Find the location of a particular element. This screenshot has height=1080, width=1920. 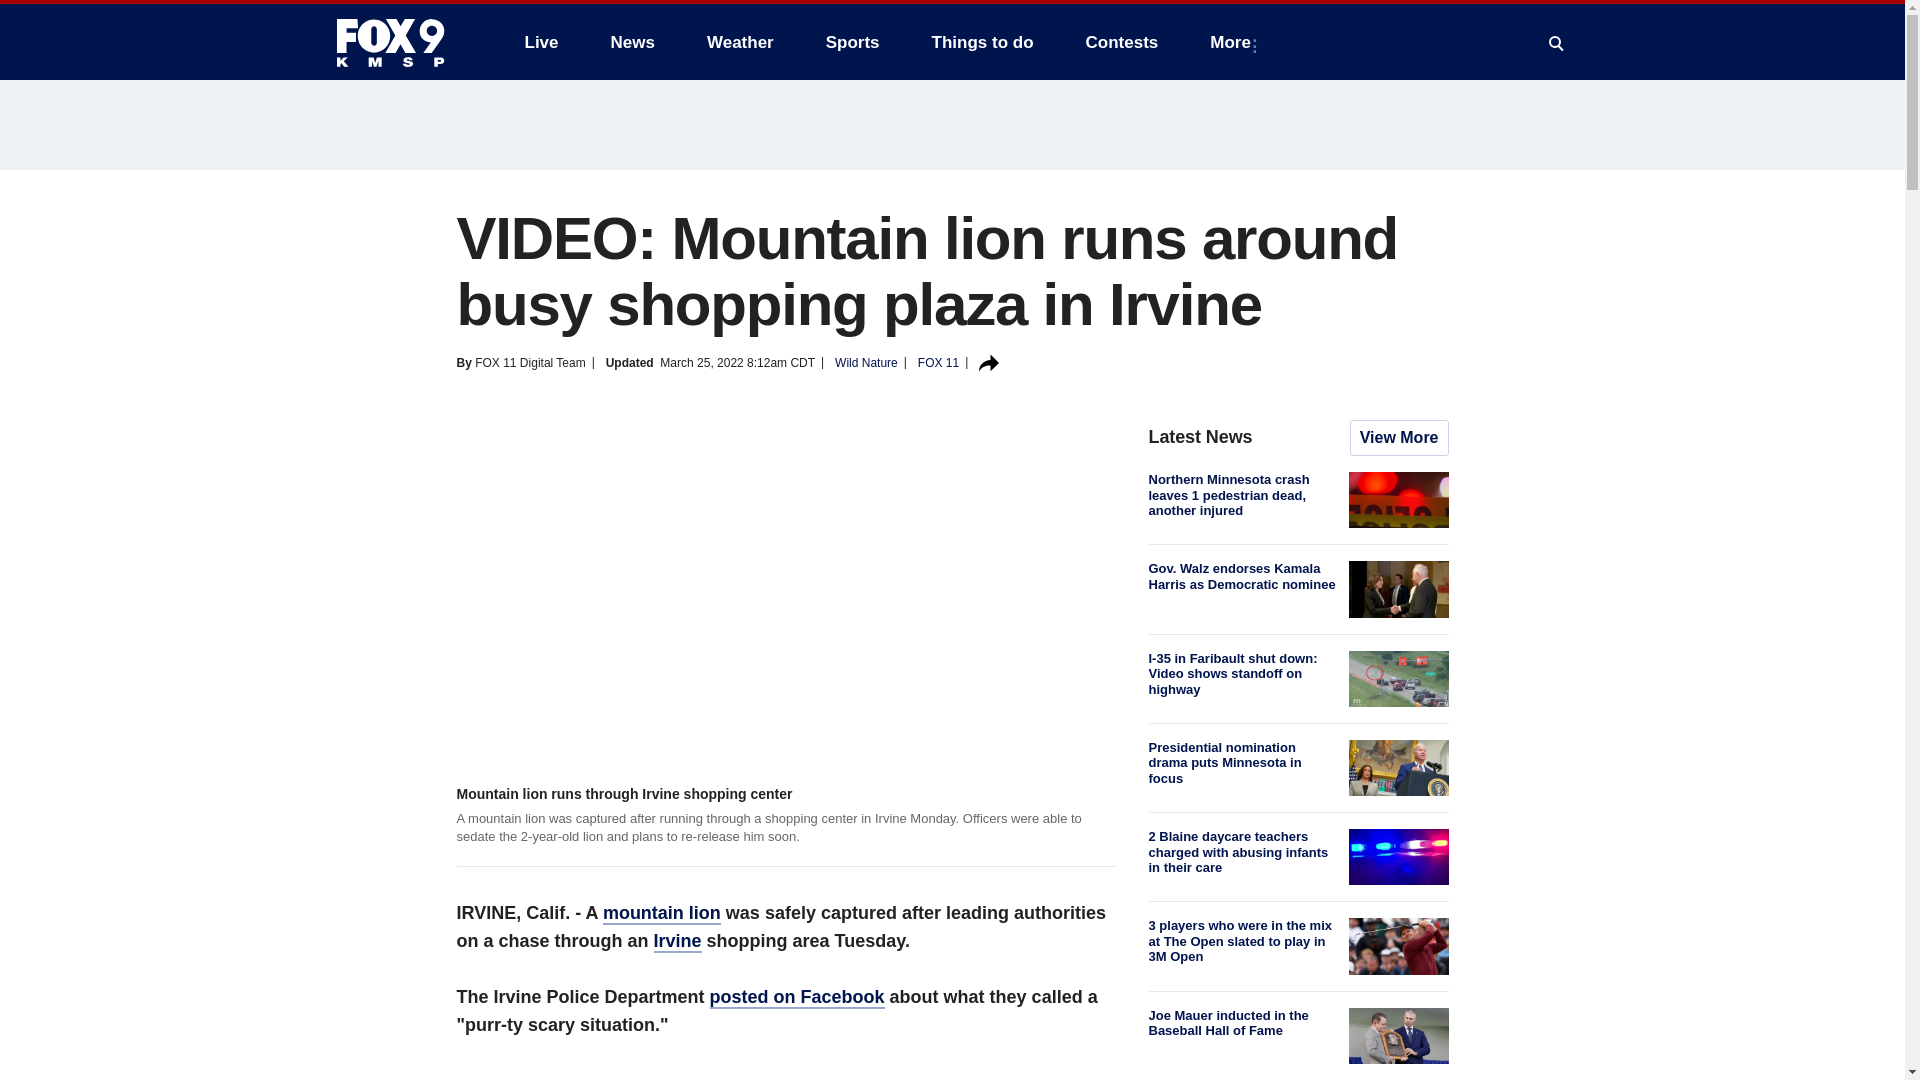

More is located at coordinates (1234, 42).